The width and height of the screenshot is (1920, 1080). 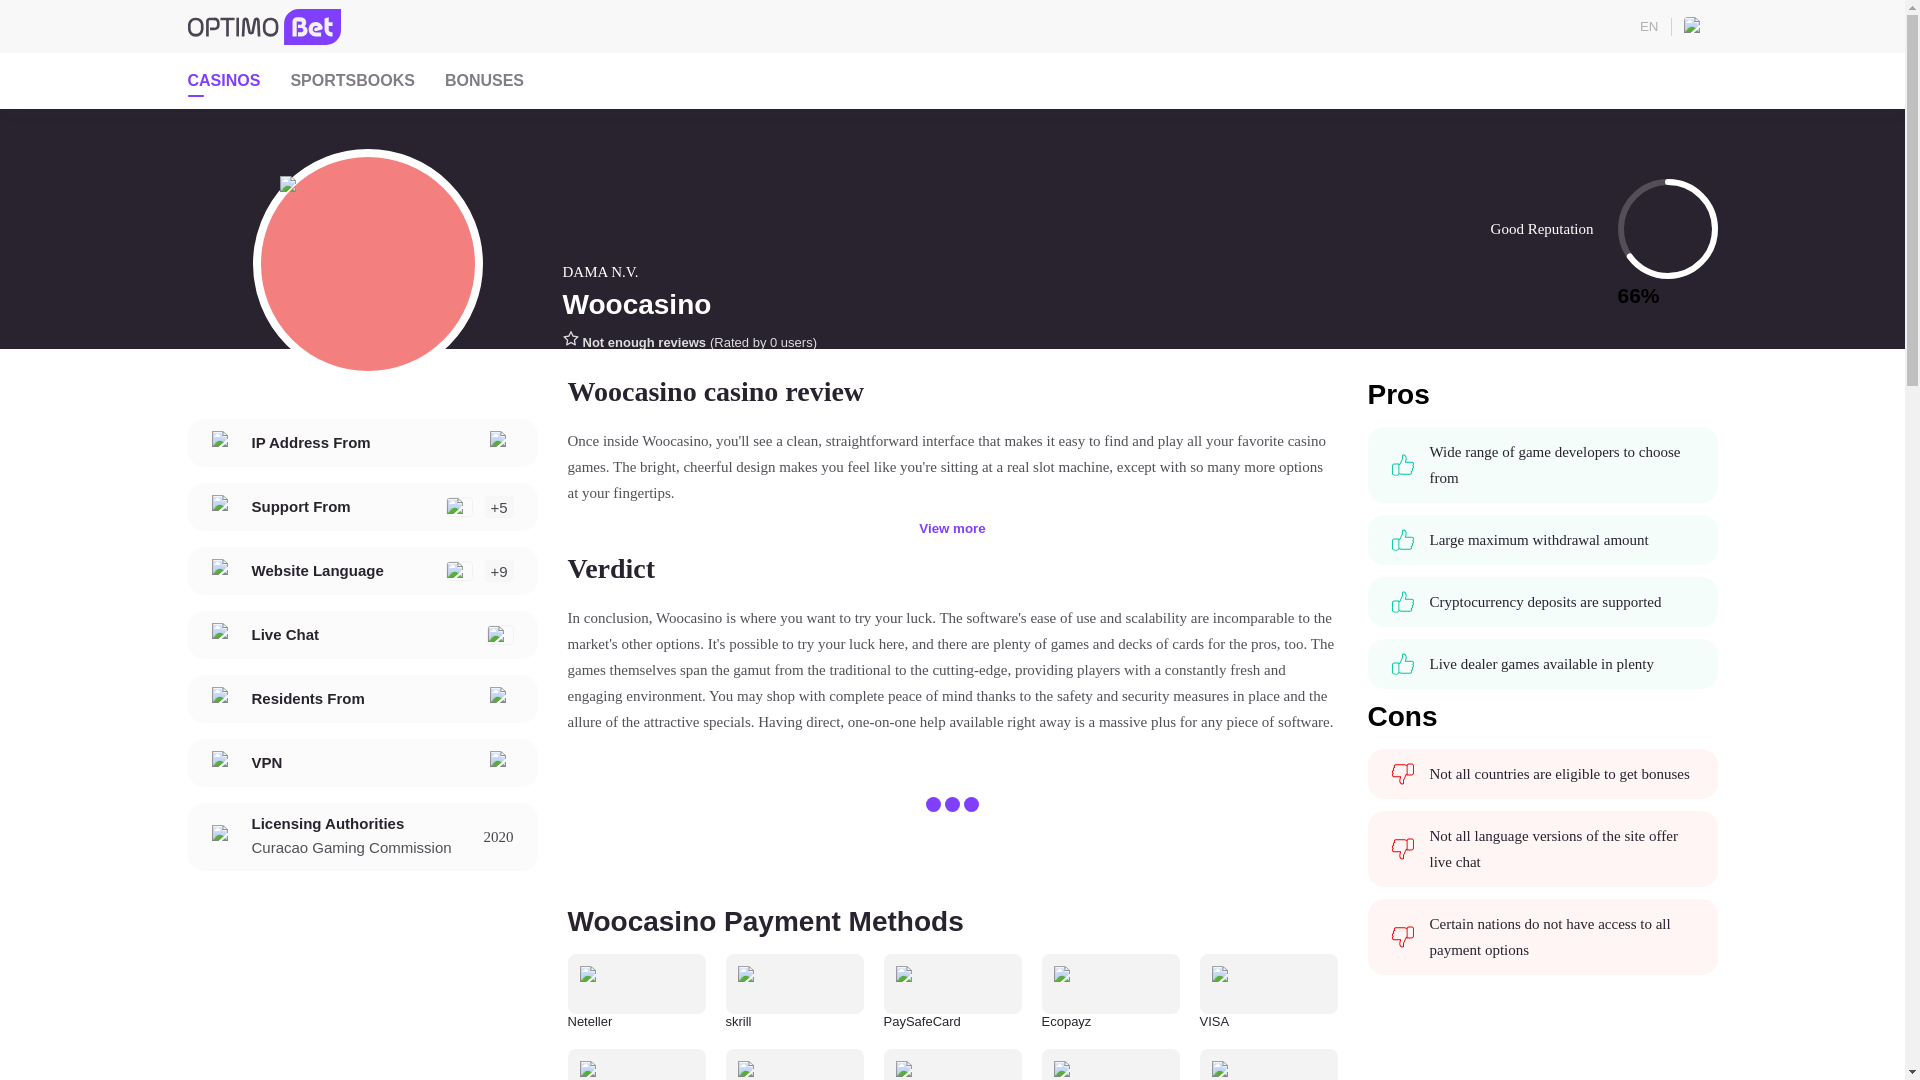 I want to click on CASINOS, so click(x=224, y=80).